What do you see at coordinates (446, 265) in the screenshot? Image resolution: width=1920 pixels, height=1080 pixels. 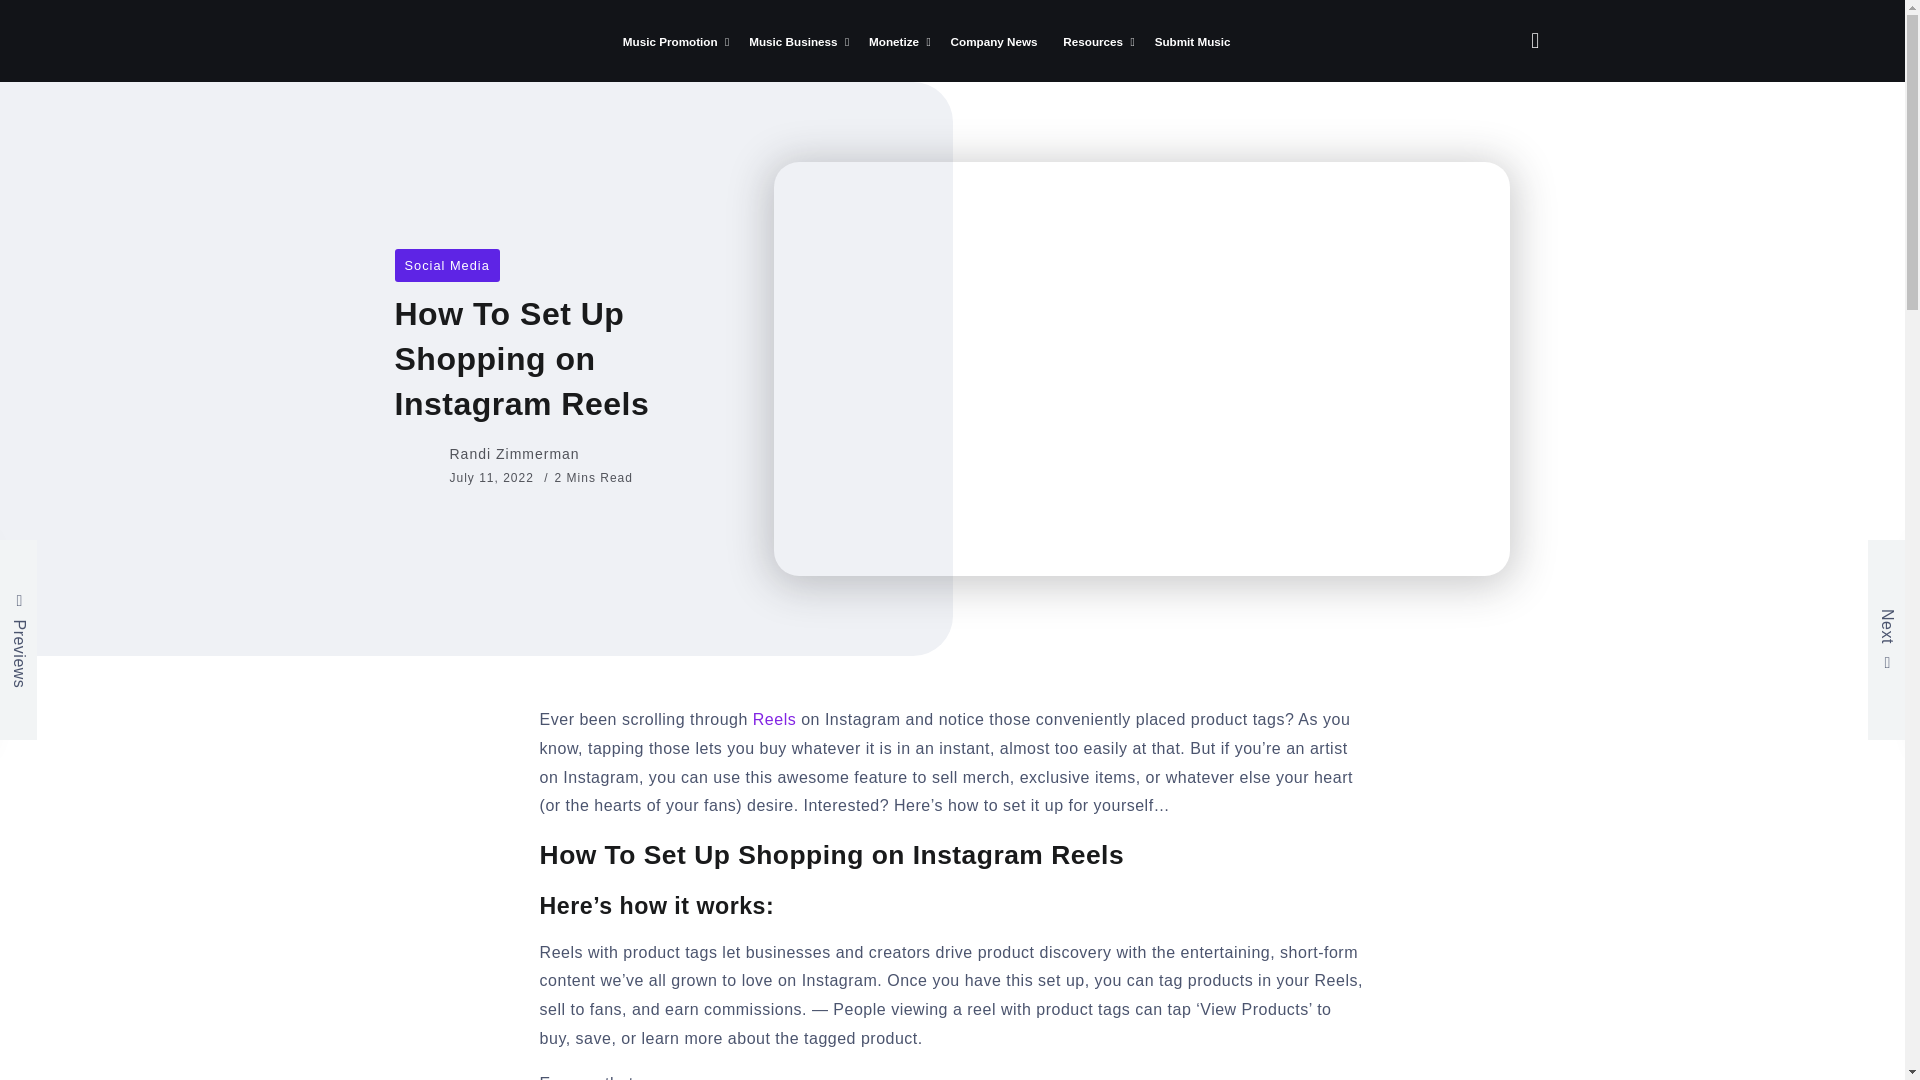 I see `Social Media` at bounding box center [446, 265].